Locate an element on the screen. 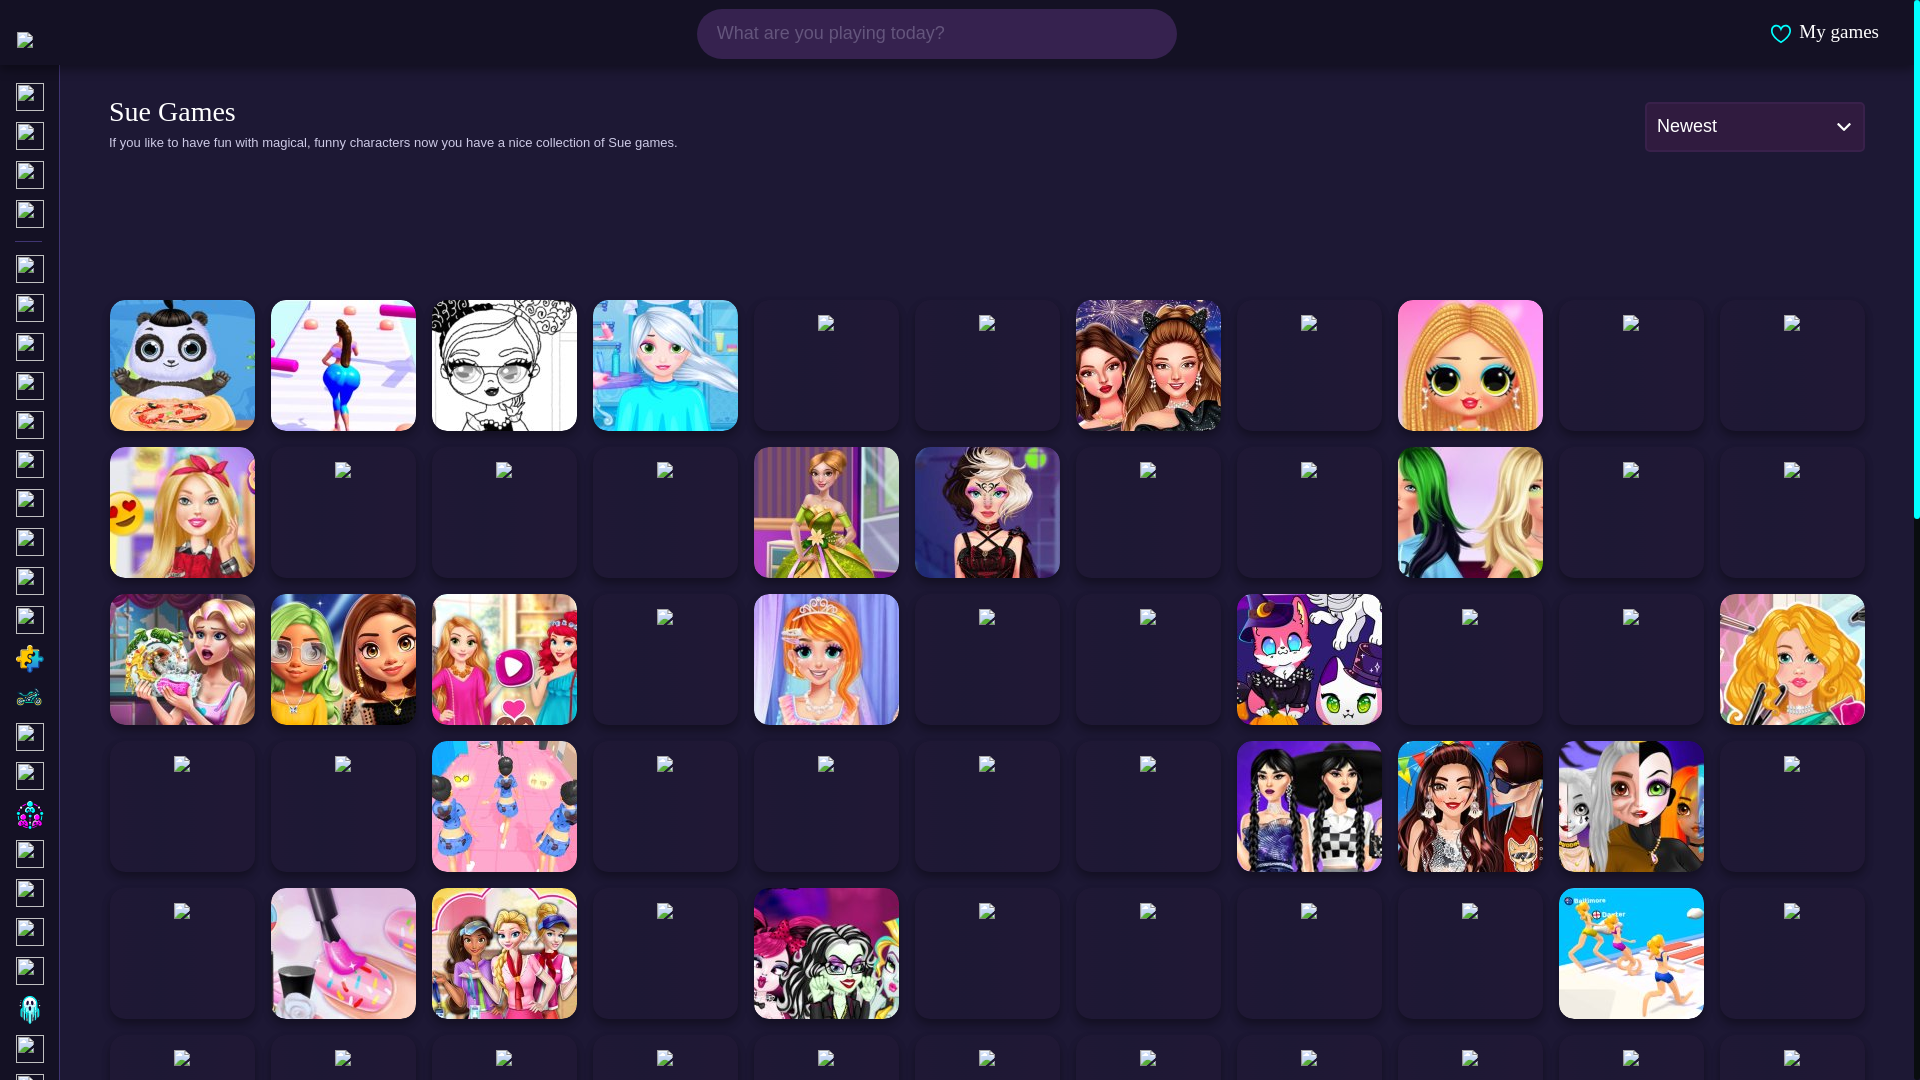  Two Player is located at coordinates (111, 386).